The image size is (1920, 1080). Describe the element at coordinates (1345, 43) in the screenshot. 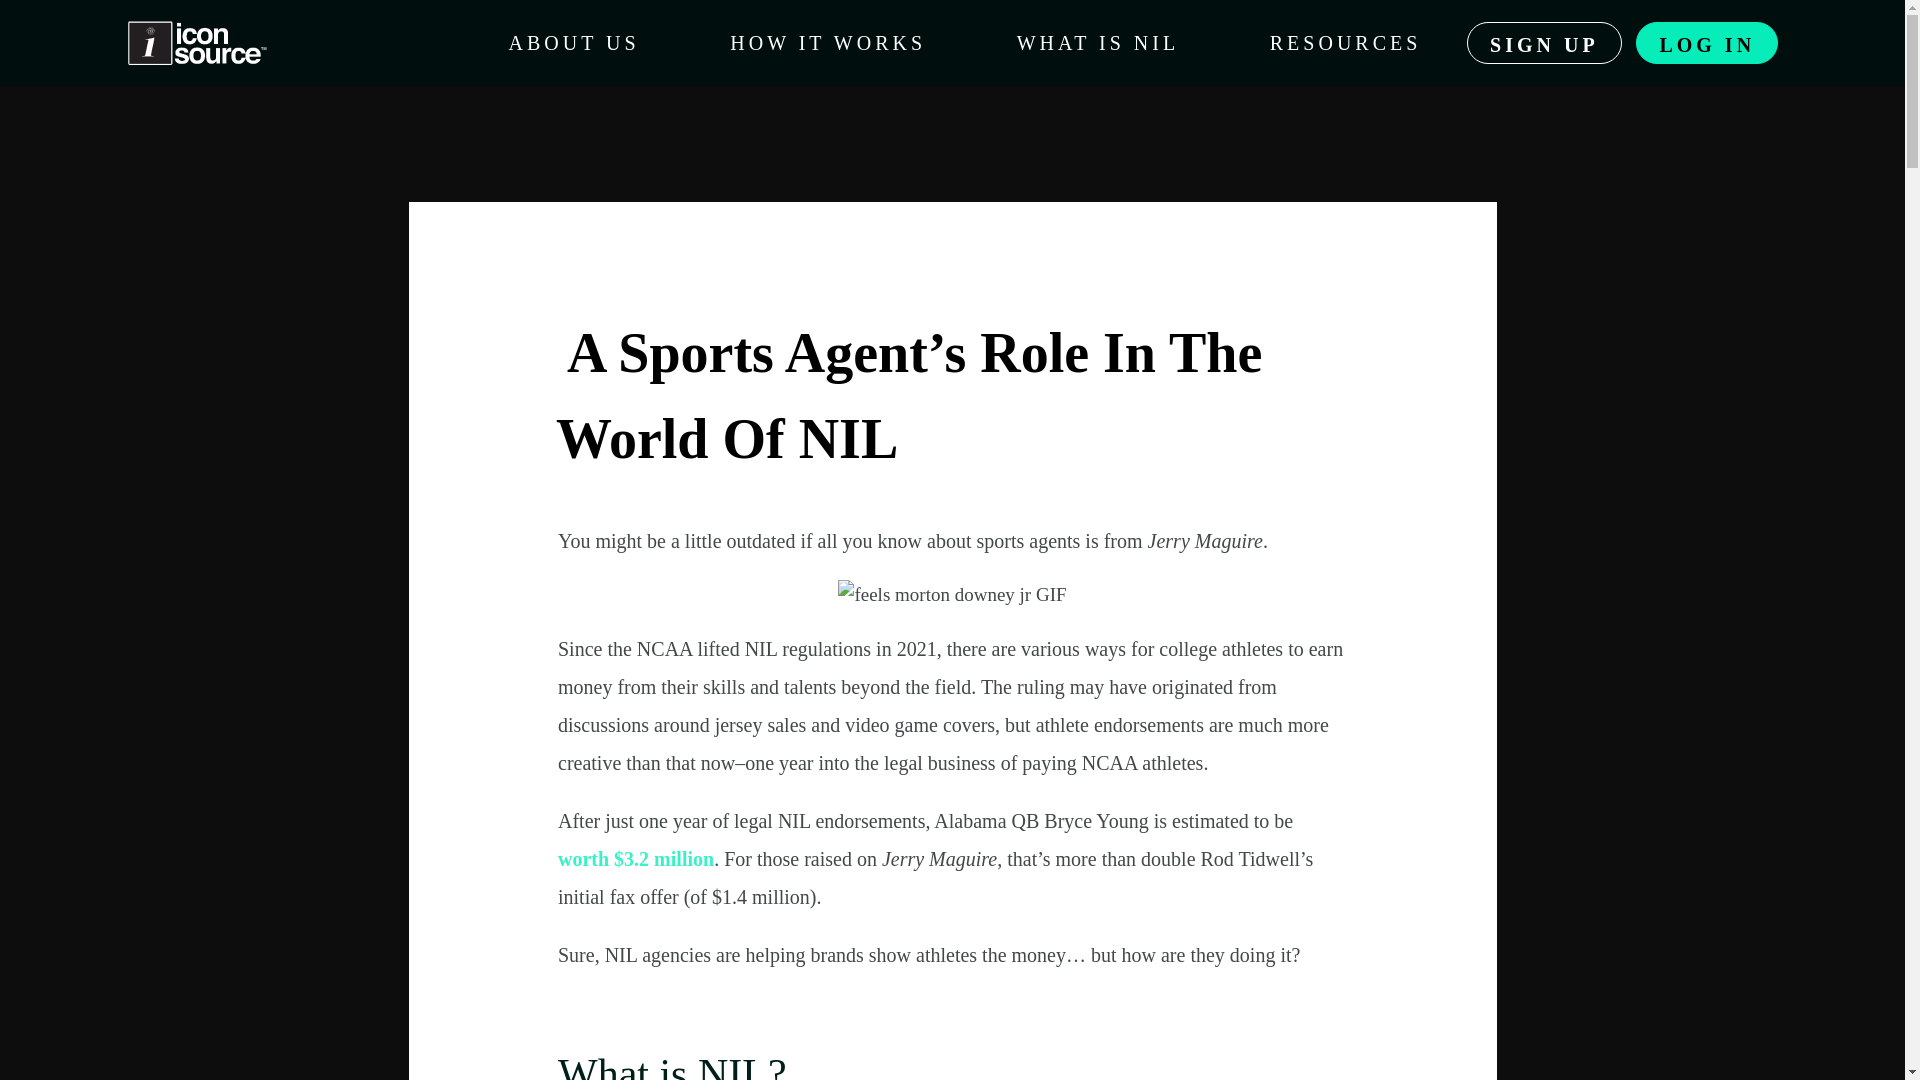

I see `RESOURCES` at that location.